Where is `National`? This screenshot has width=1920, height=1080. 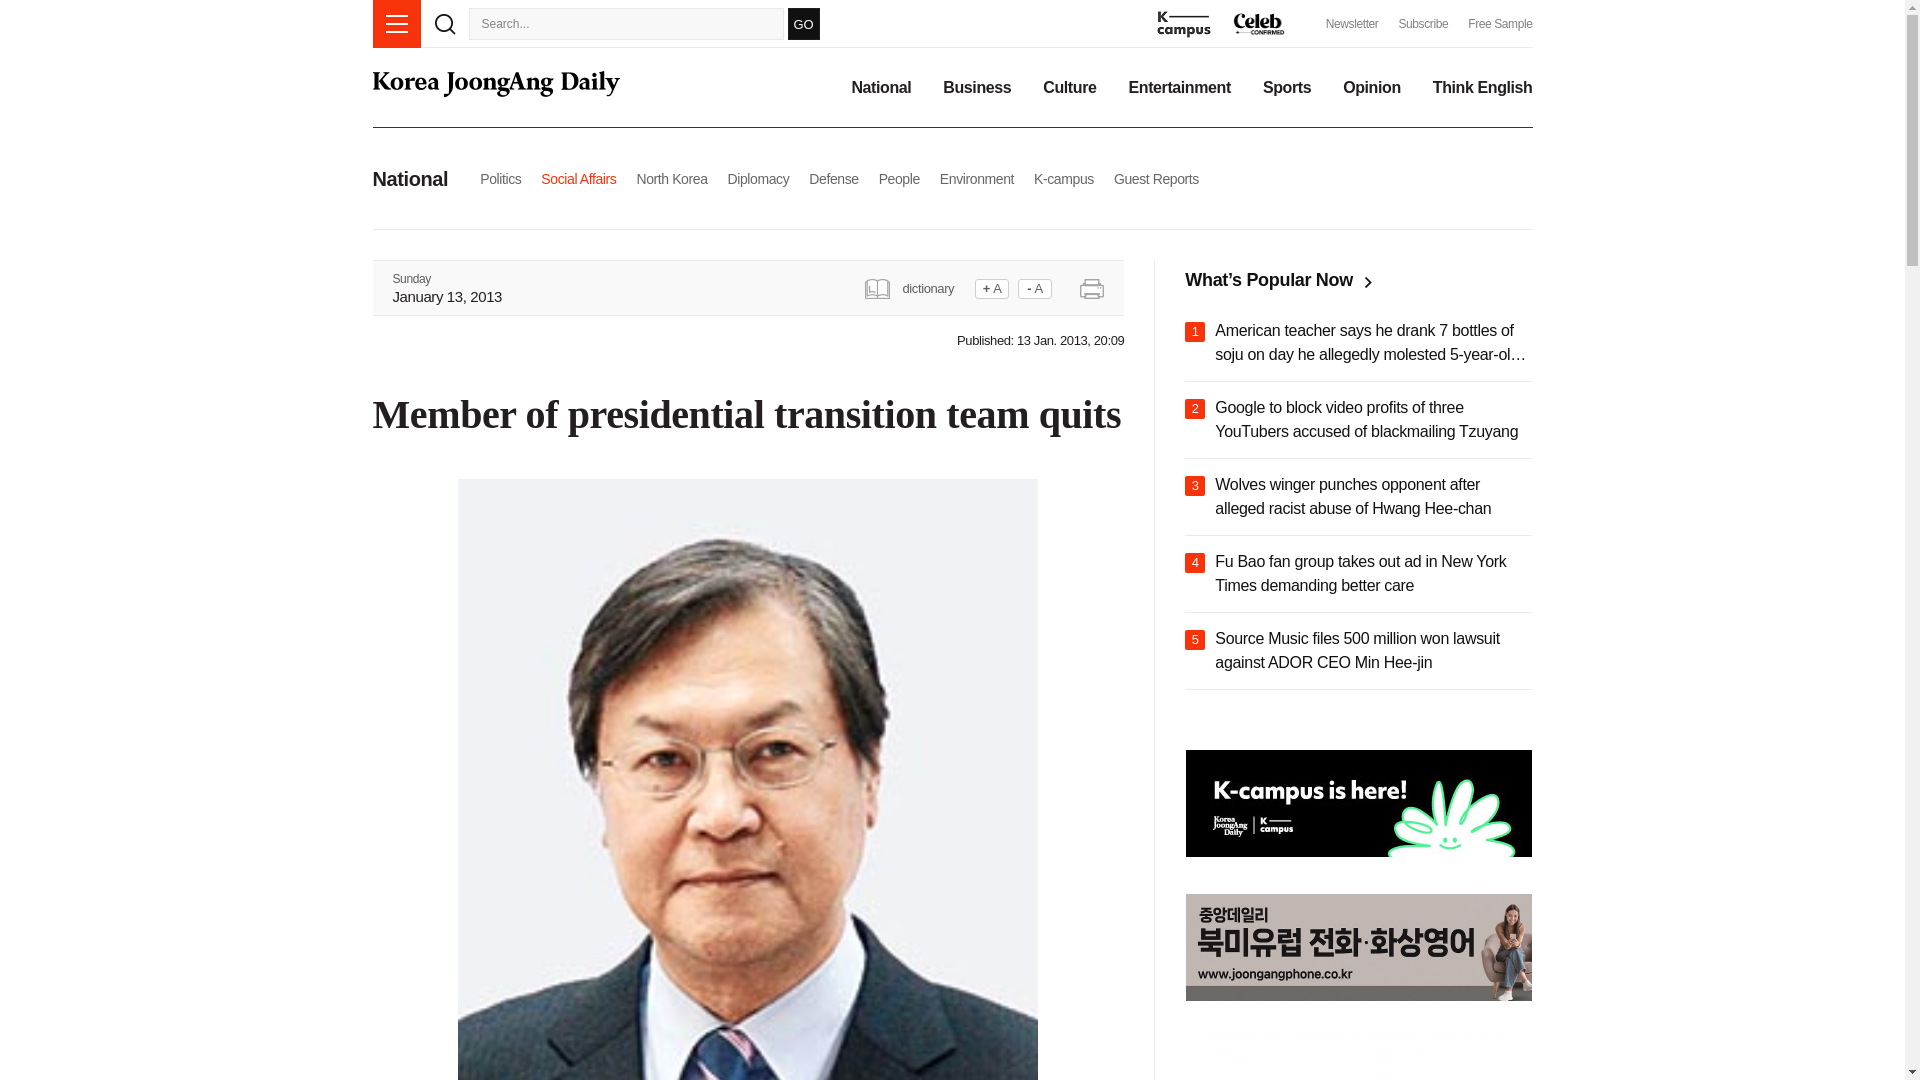 National is located at coordinates (880, 88).